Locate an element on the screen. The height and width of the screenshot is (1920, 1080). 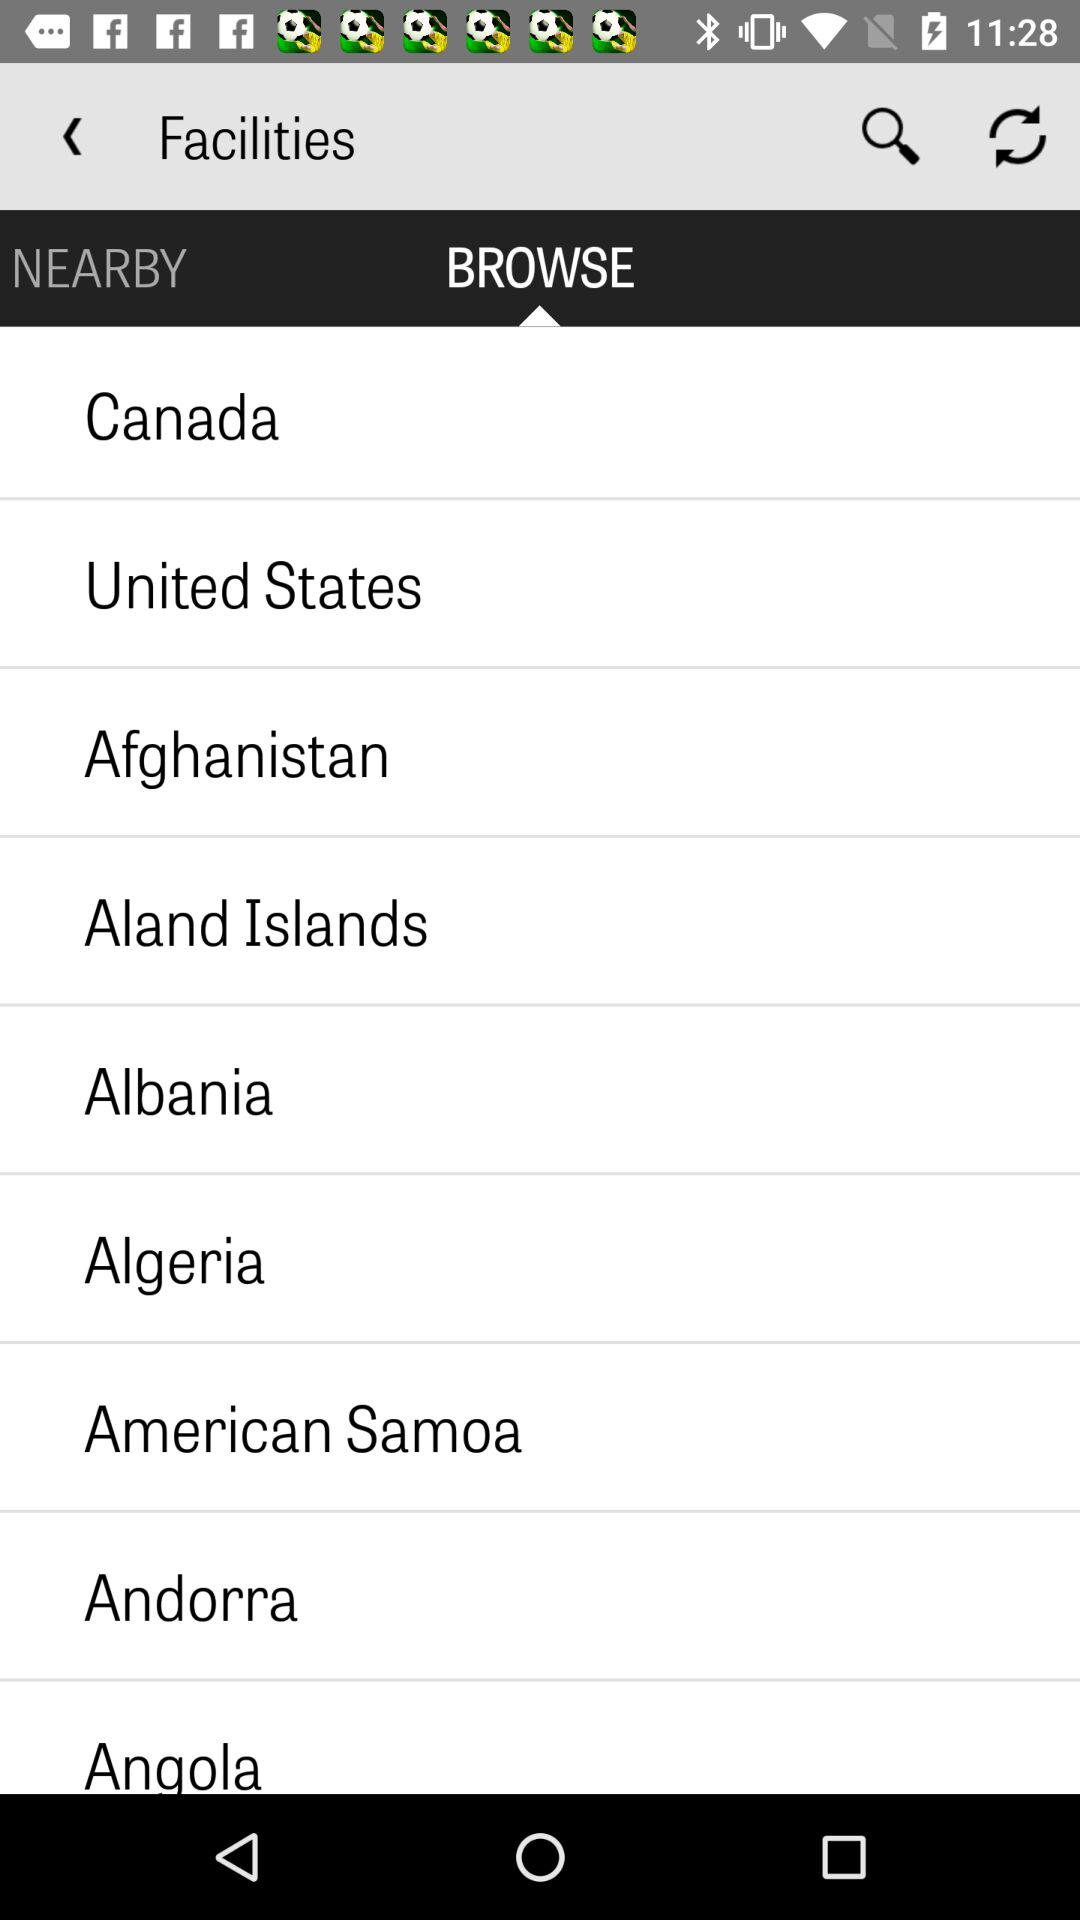
turn on the icon below the canada is located at coordinates (212, 583).